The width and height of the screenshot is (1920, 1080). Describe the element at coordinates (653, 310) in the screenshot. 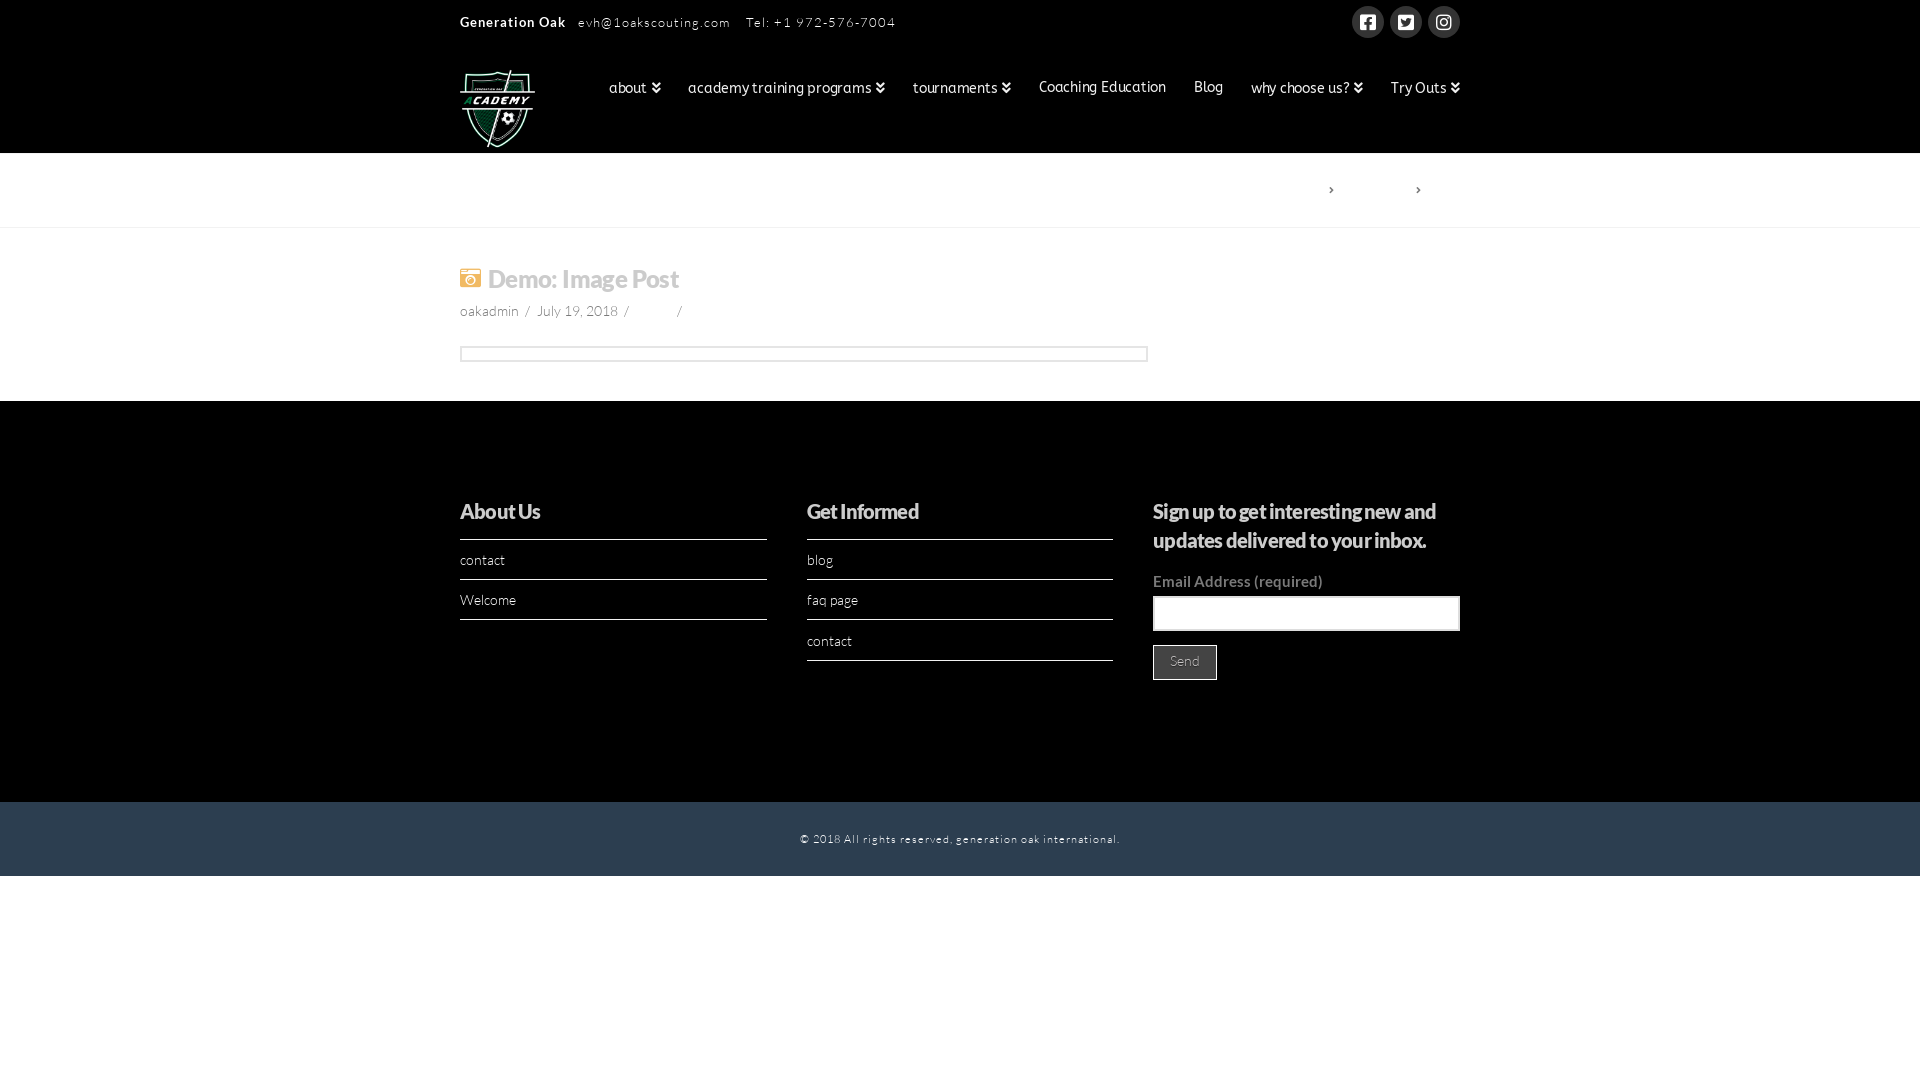

I see `Image` at that location.